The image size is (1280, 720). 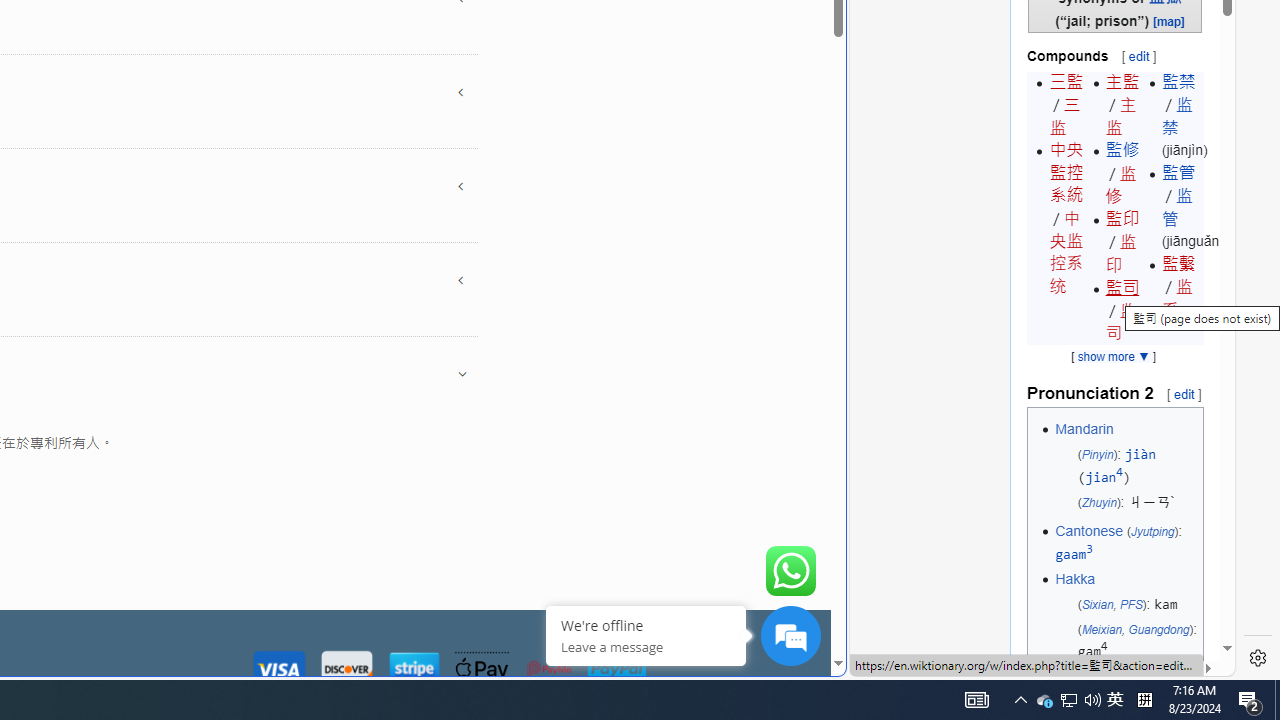 What do you see at coordinates (1152, 532) in the screenshot?
I see `Jyutping` at bounding box center [1152, 532].